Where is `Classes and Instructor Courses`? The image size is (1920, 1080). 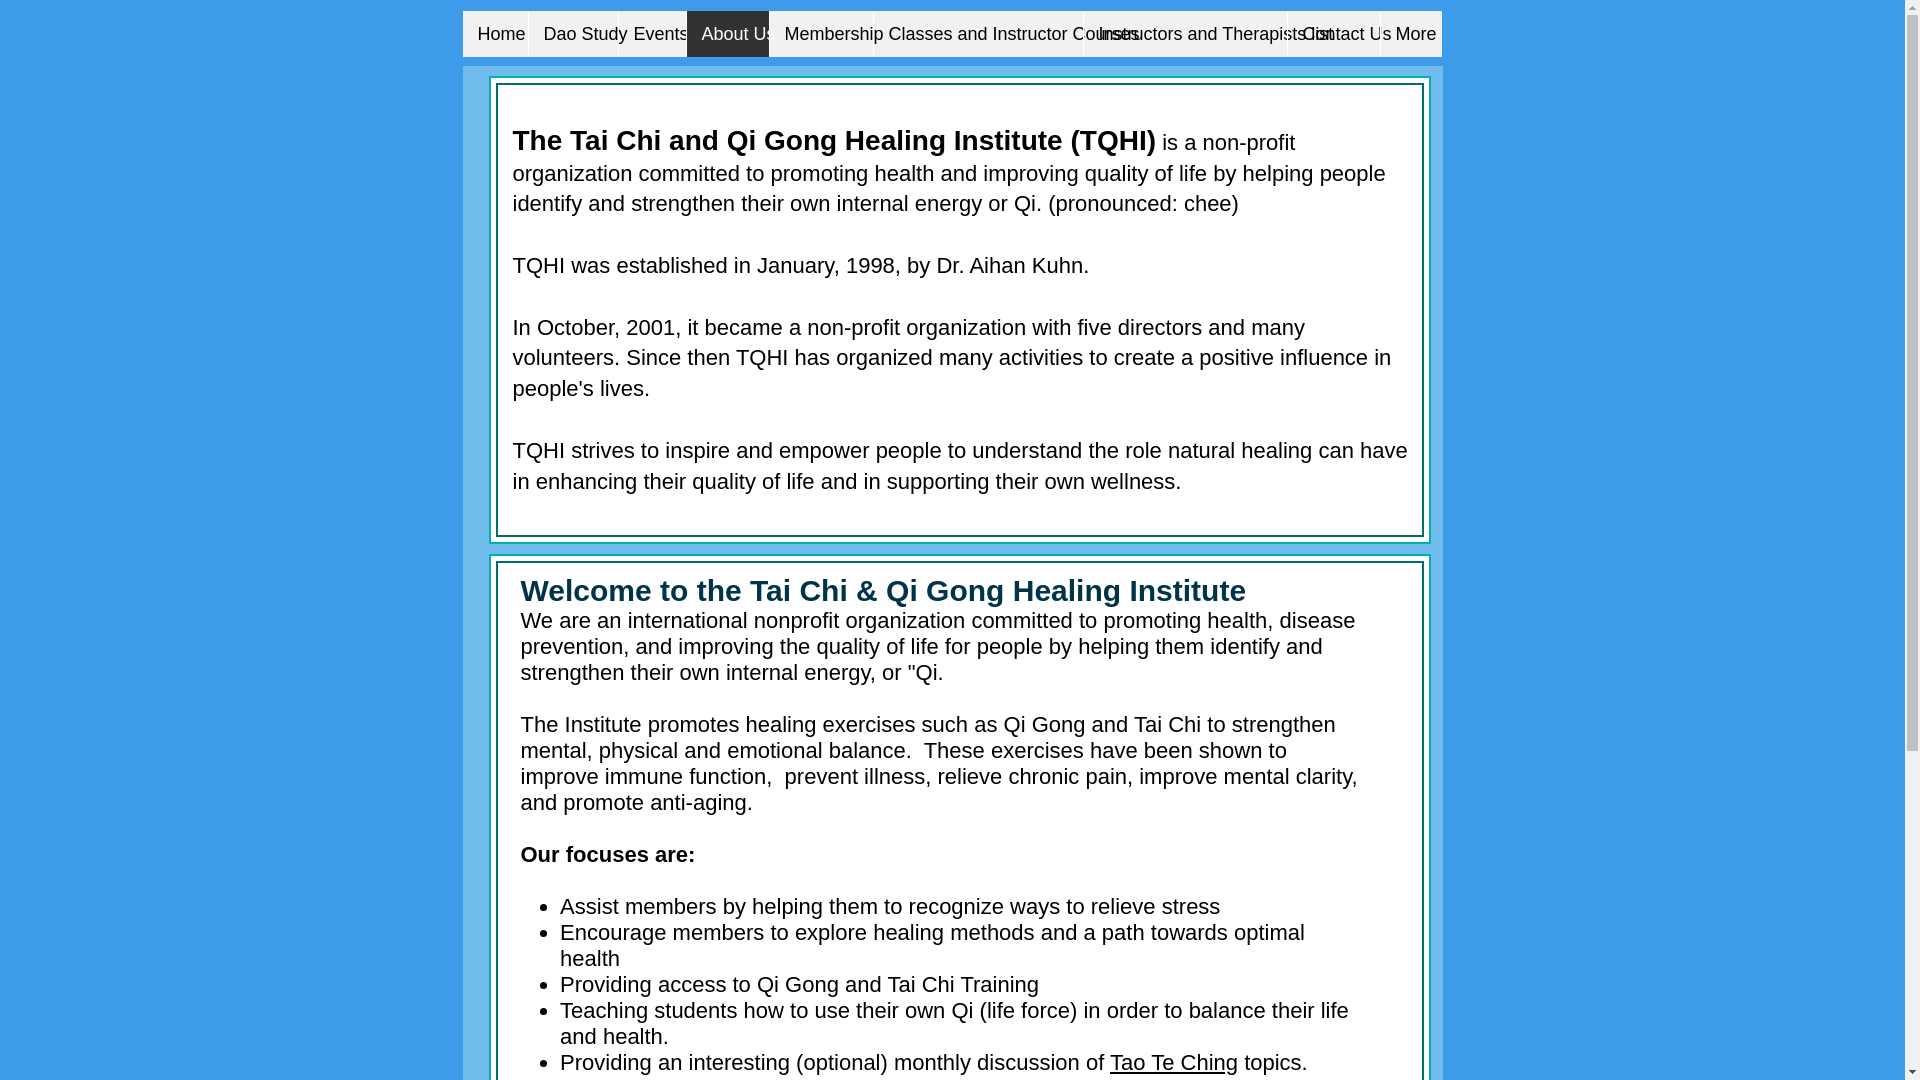
Classes and Instructor Courses is located at coordinates (976, 34).